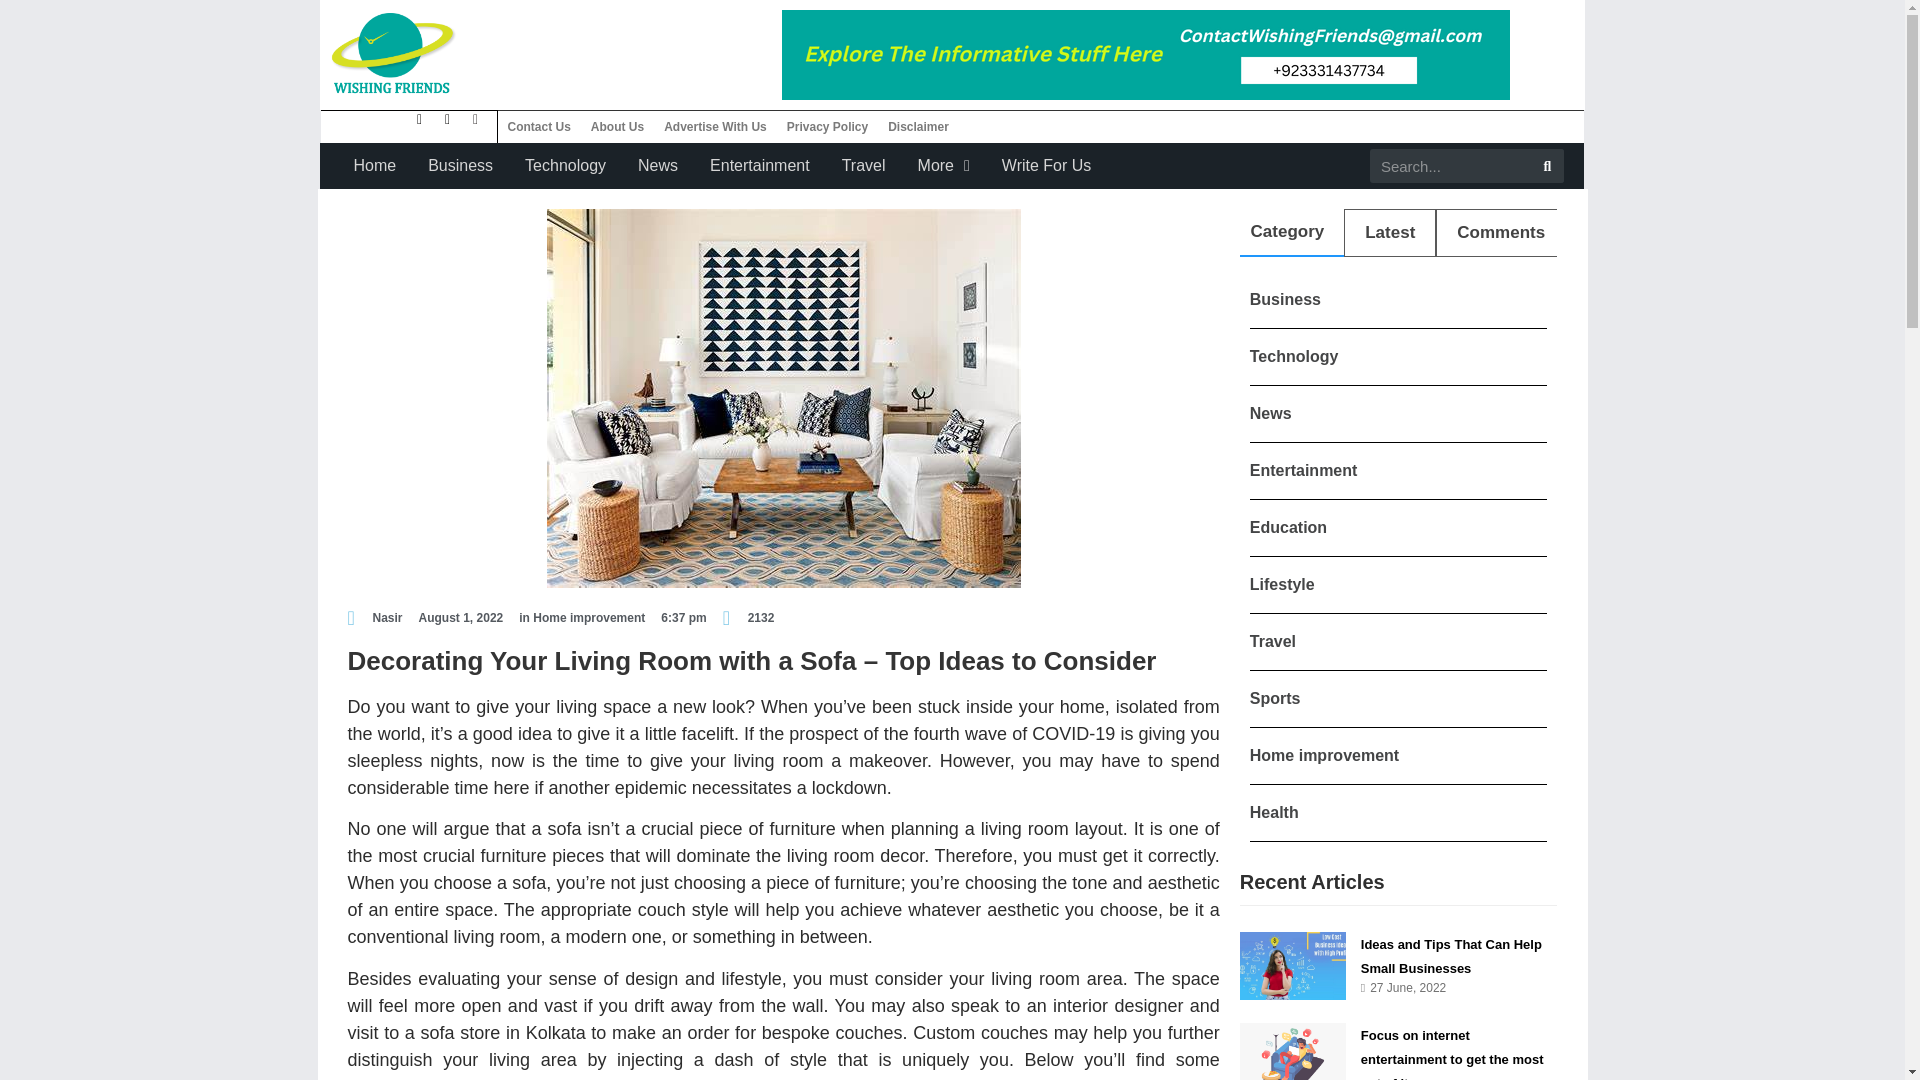  Describe the element at coordinates (827, 126) in the screenshot. I see `Privacy Policy` at that location.